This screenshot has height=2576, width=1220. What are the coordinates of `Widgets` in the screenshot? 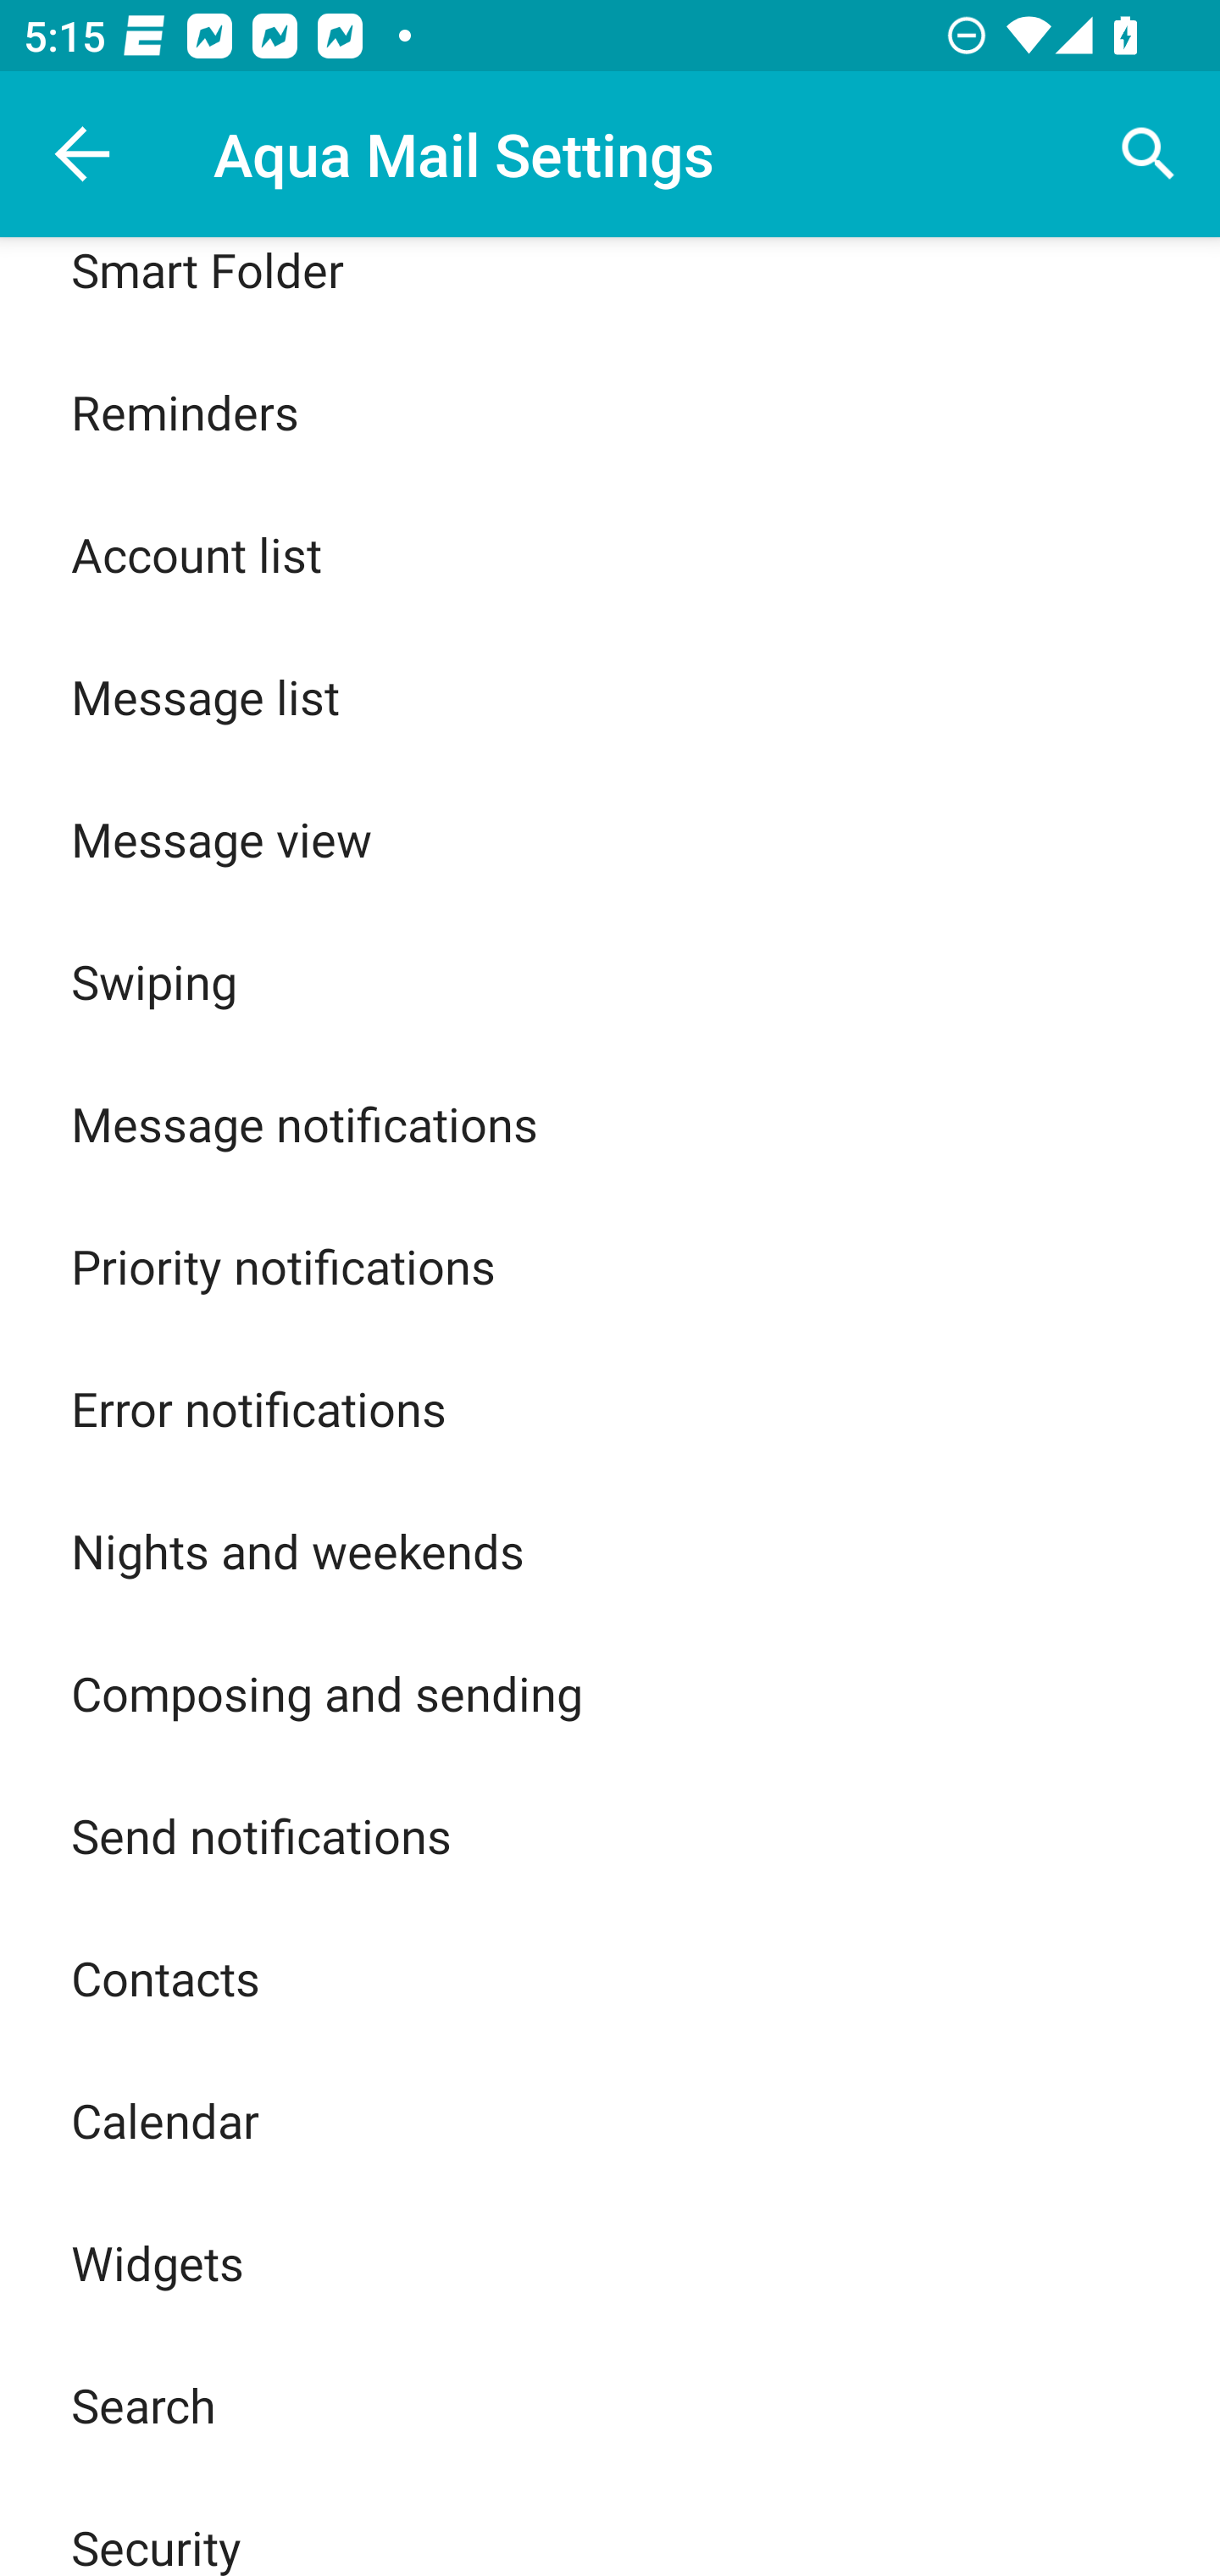 It's located at (610, 2262).